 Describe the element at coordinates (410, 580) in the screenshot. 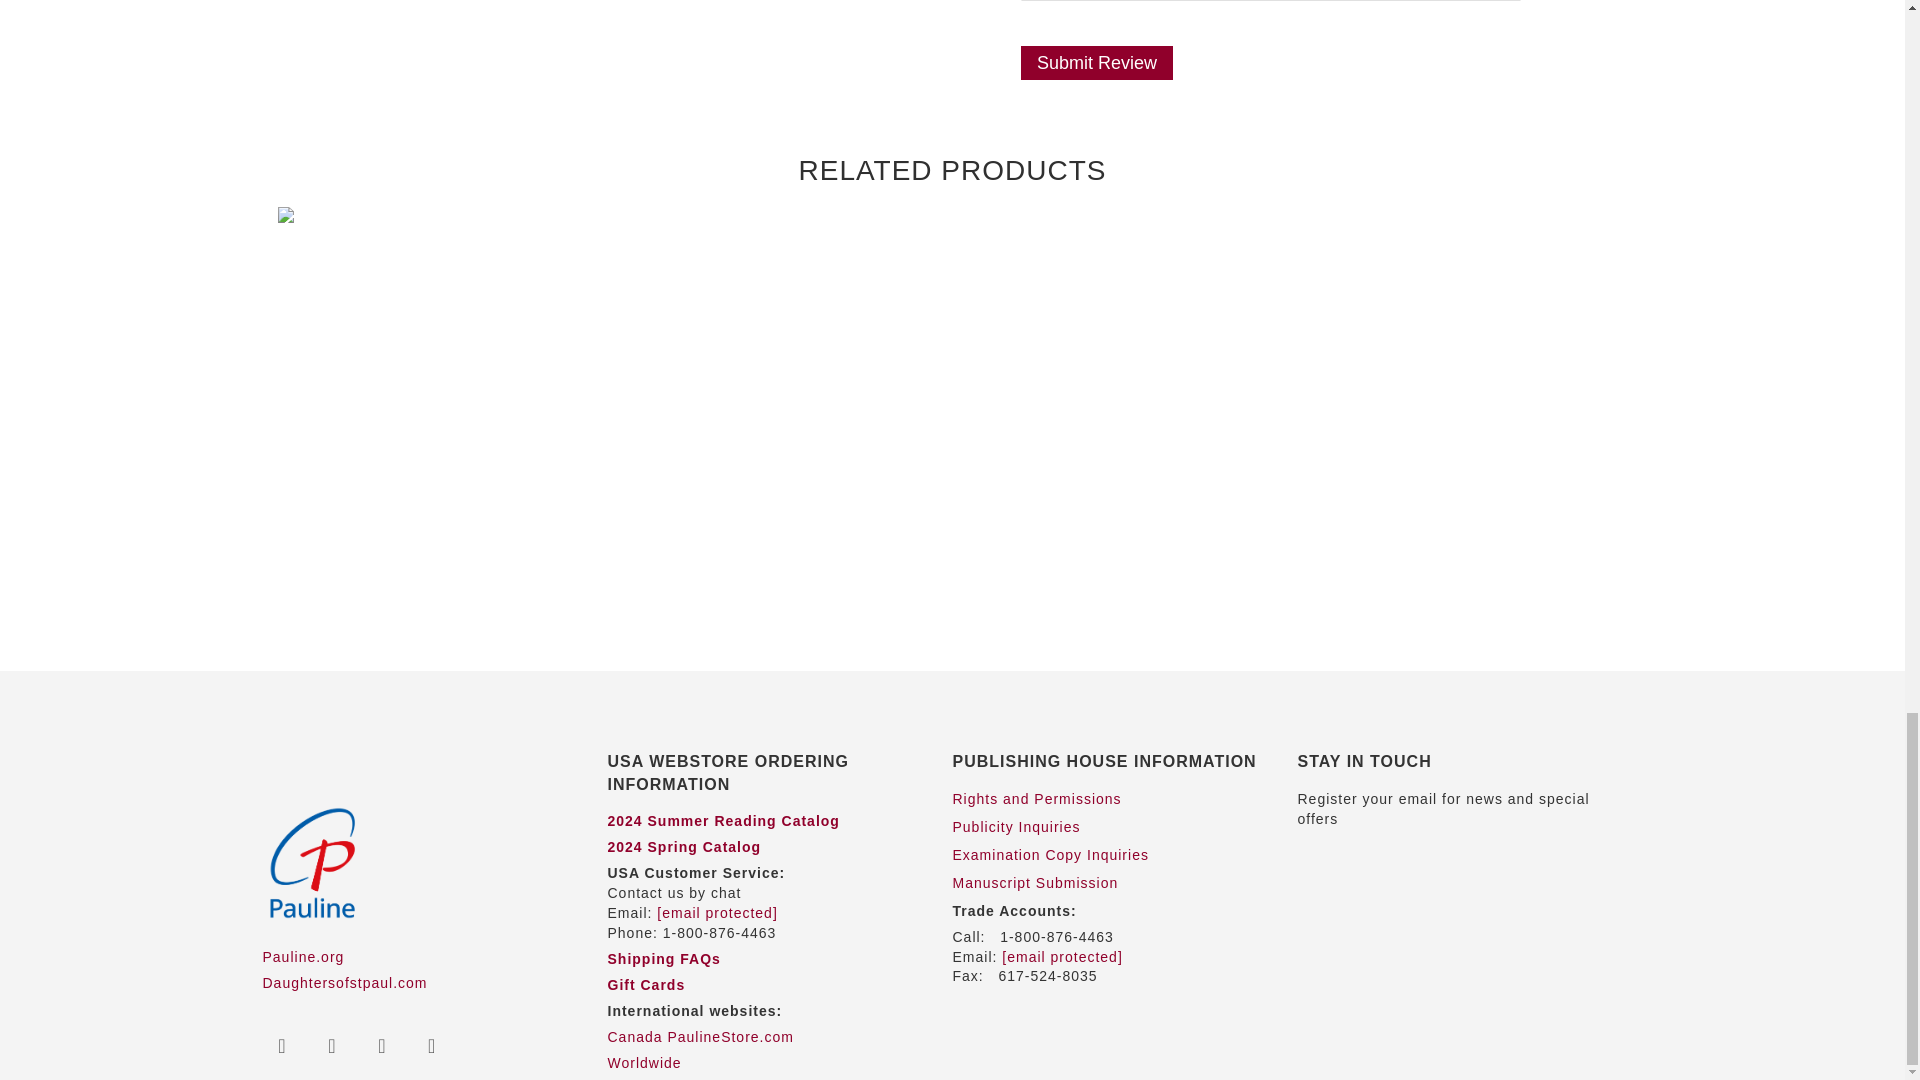

I see `Add to Cart` at that location.